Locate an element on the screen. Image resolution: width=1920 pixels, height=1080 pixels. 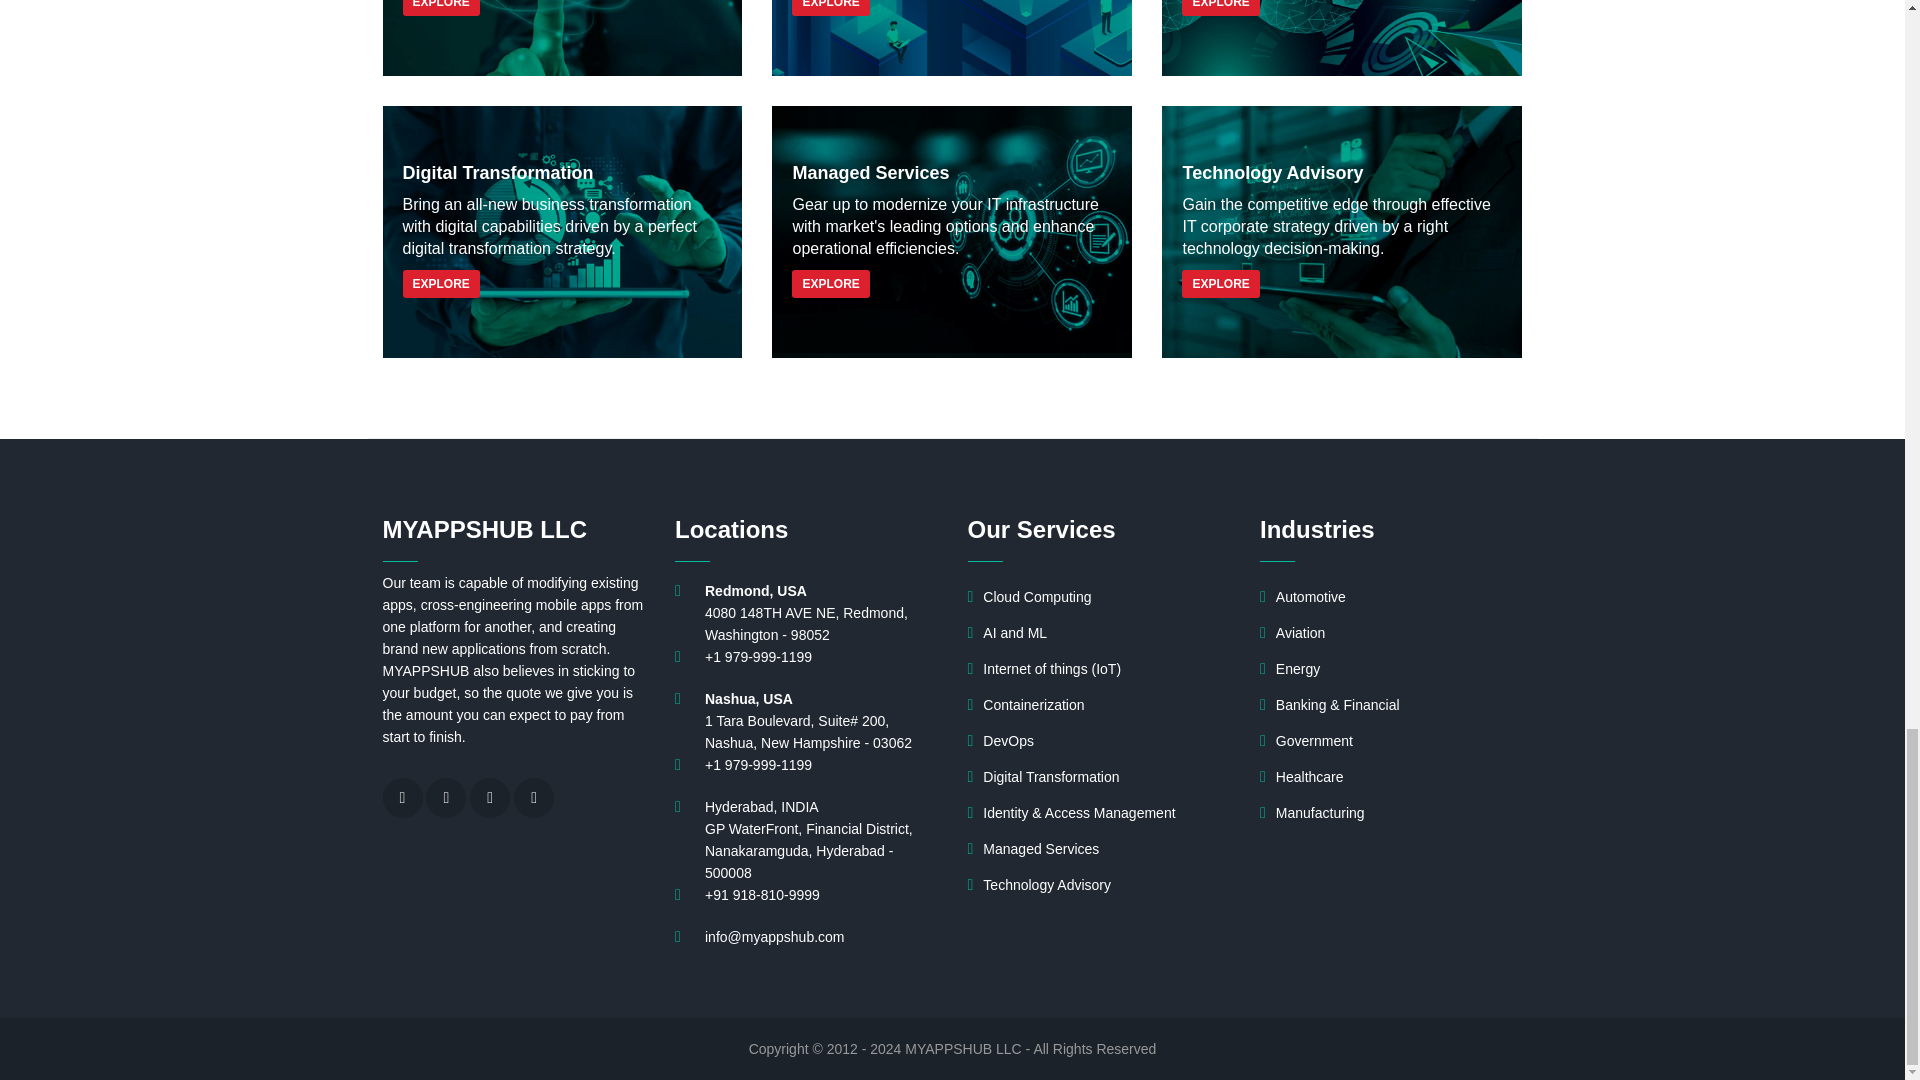
EXPLORE is located at coordinates (440, 8).